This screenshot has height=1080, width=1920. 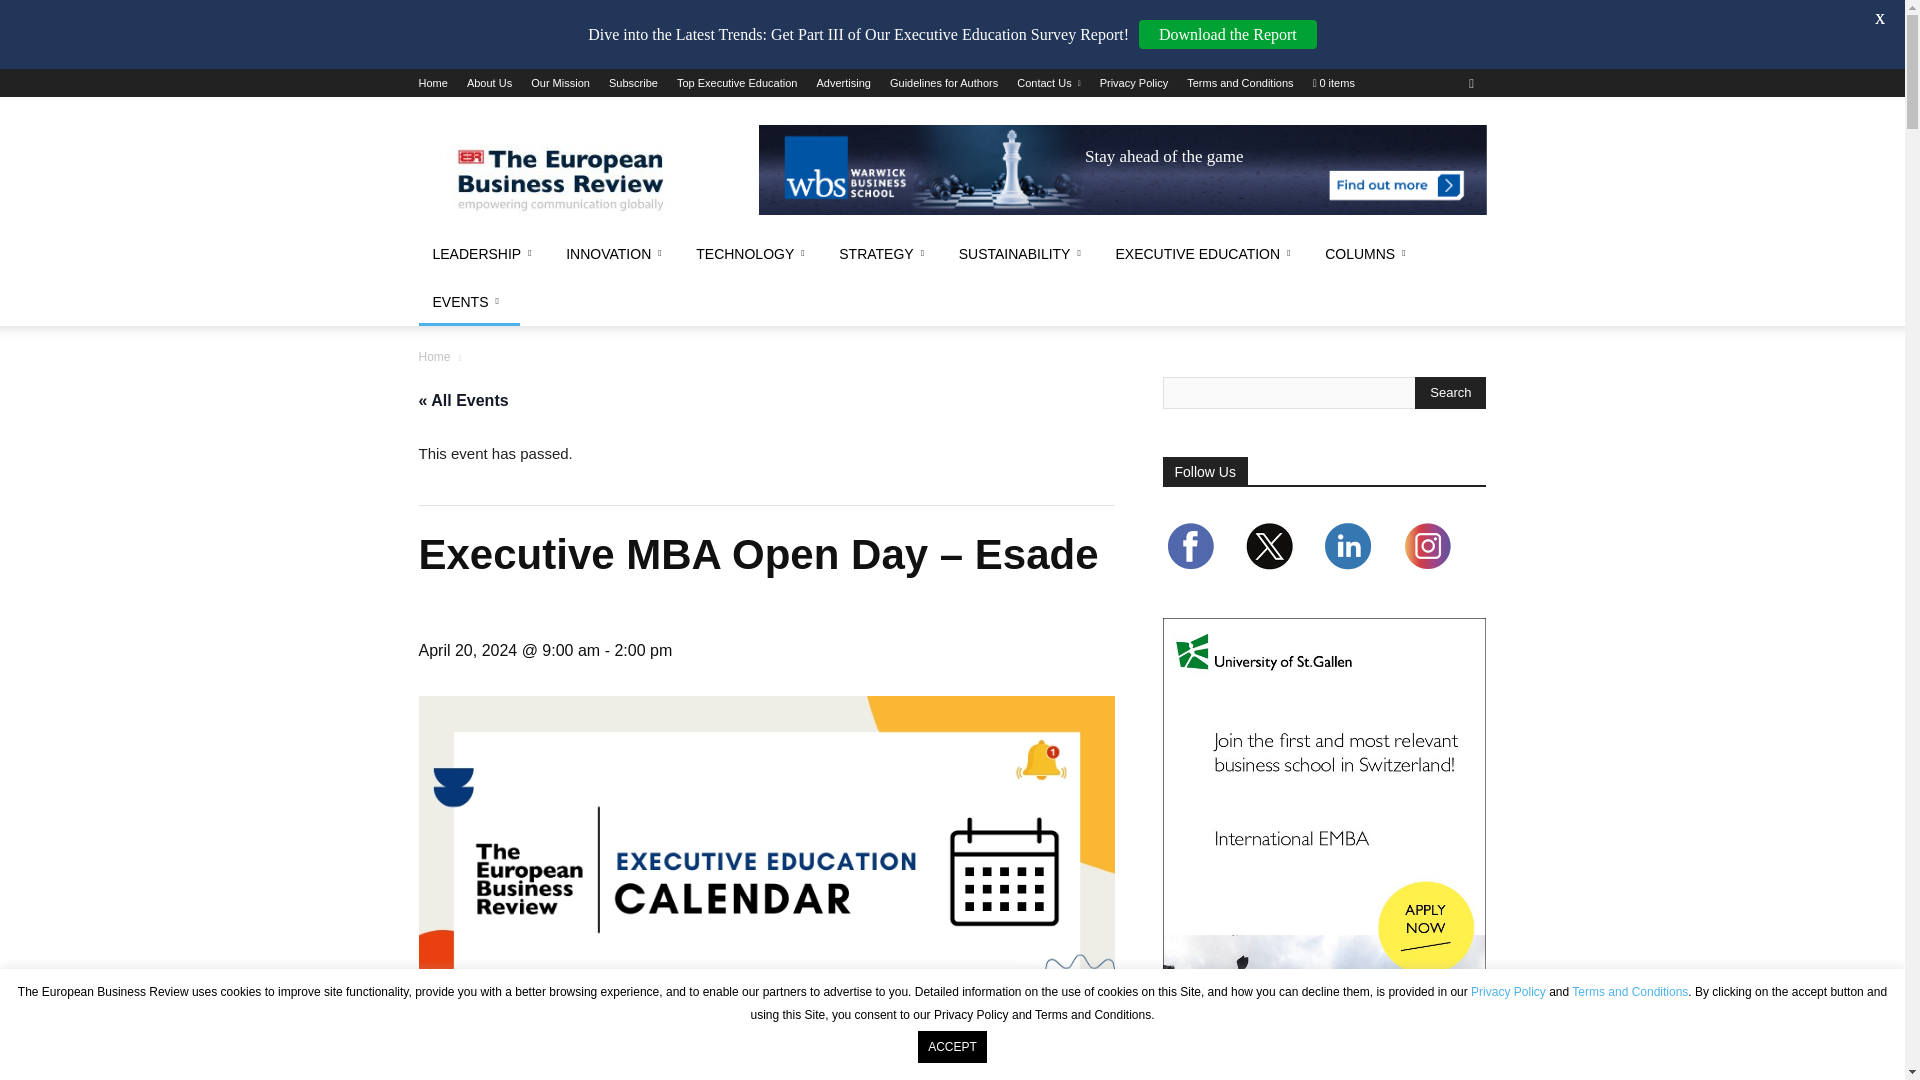 I want to click on advertisement, so click(x=1122, y=170).